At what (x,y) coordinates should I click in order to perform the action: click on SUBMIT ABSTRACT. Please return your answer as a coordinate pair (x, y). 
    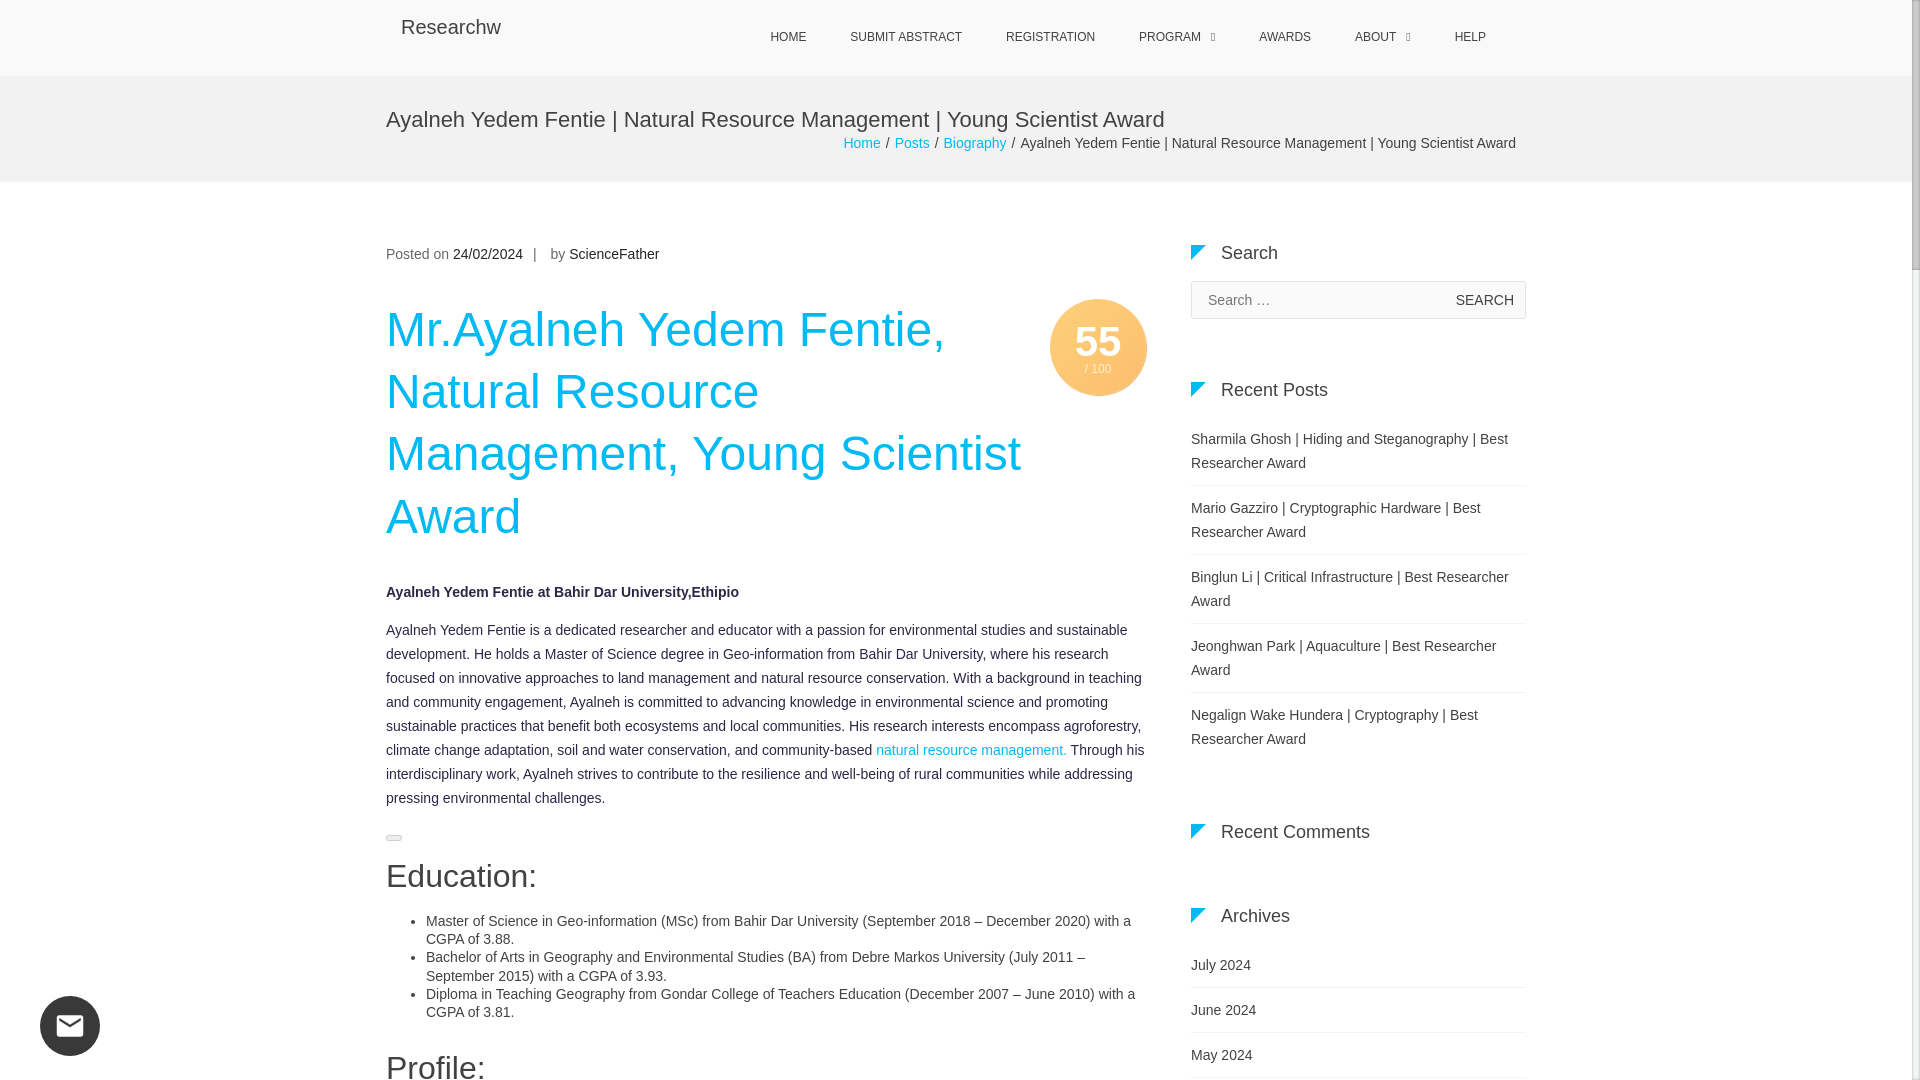
    Looking at the image, I should click on (905, 38).